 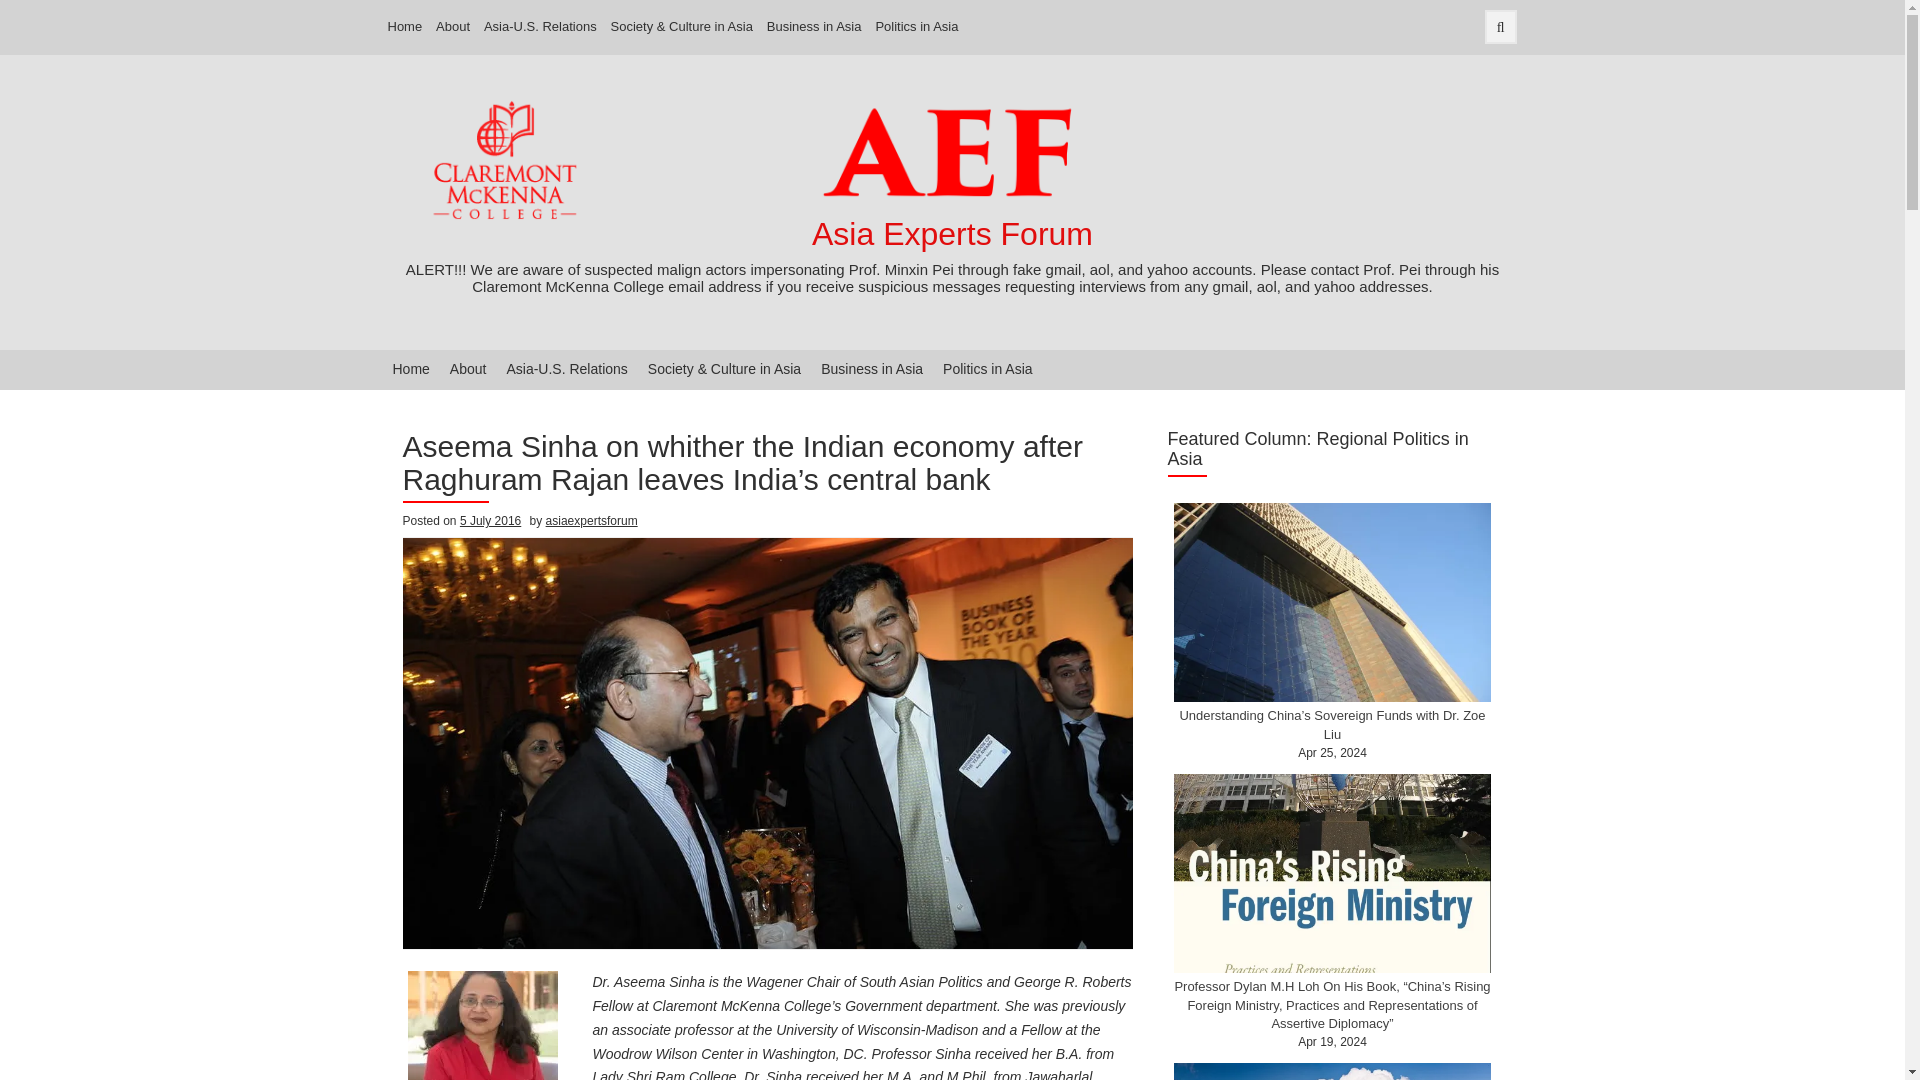 I want to click on asiaexpertsforum, so click(x=591, y=521).